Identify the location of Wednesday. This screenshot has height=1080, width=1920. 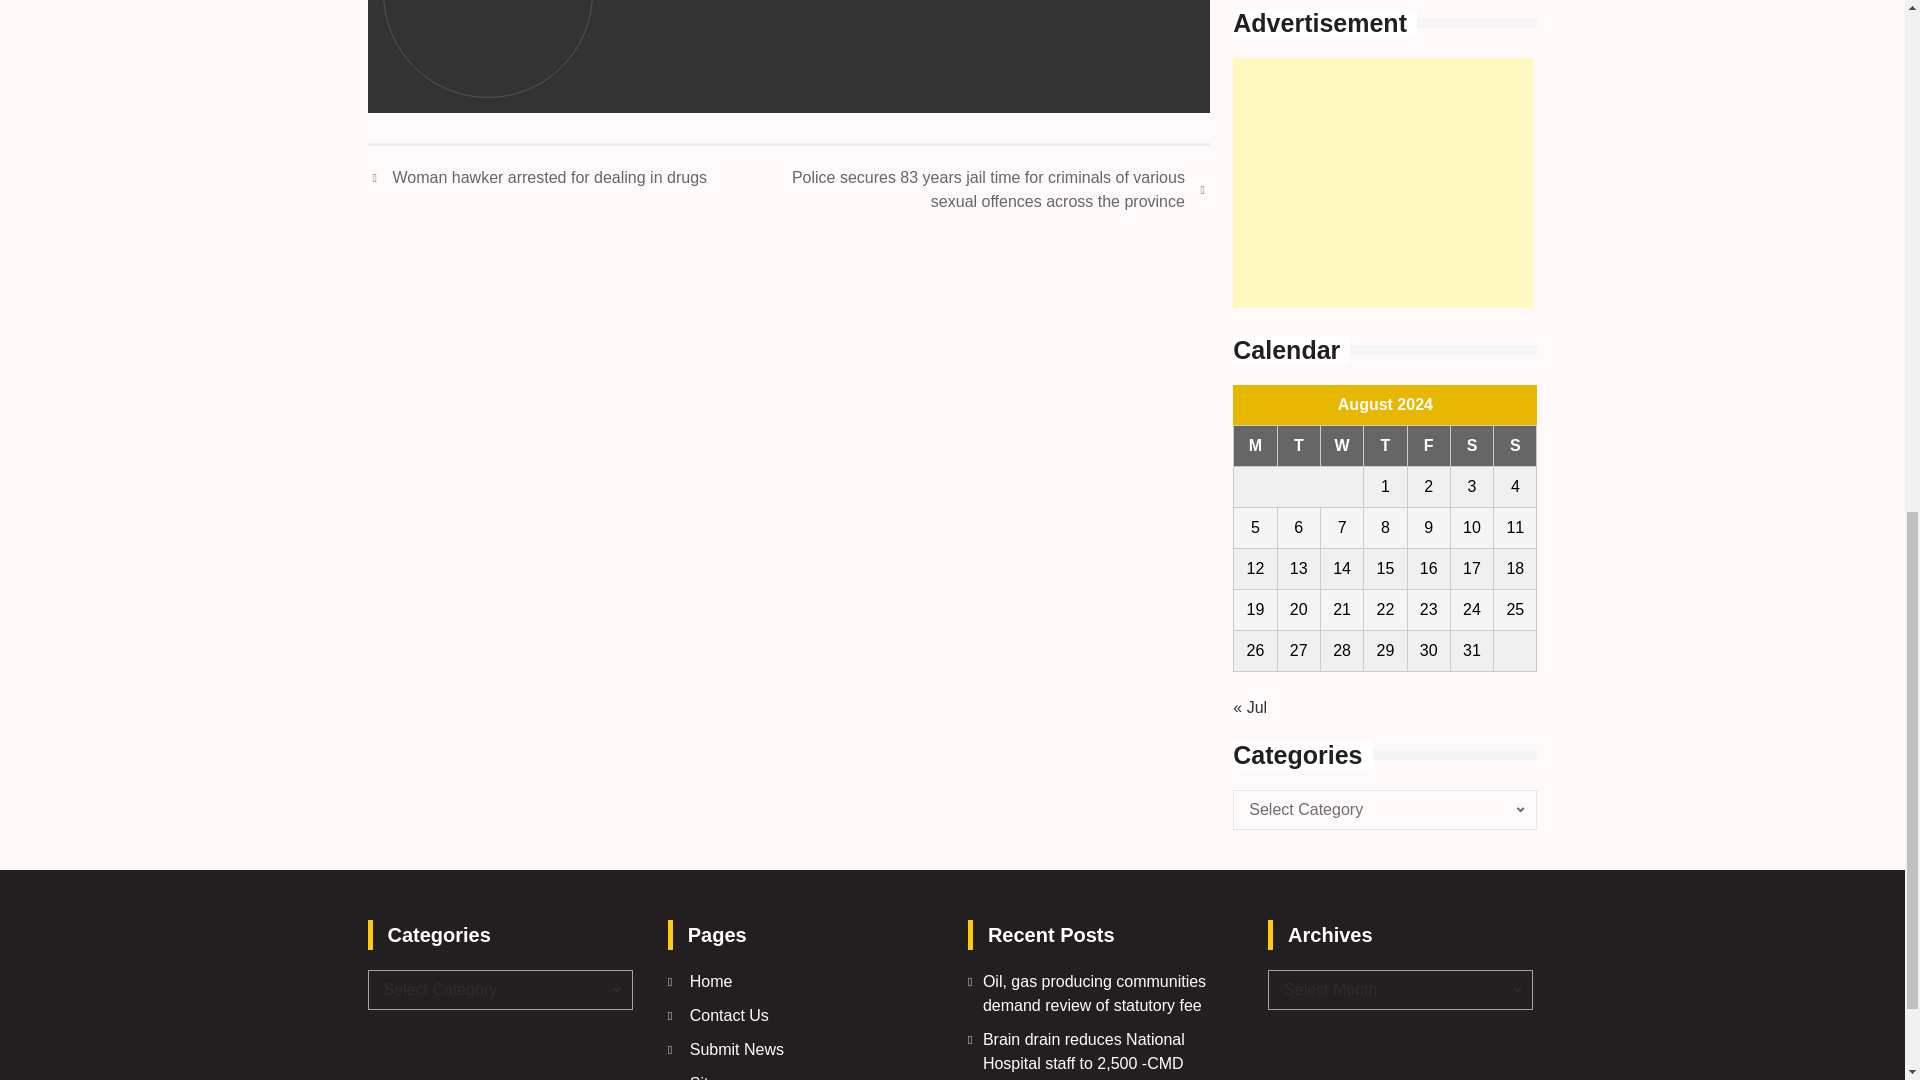
(1342, 446).